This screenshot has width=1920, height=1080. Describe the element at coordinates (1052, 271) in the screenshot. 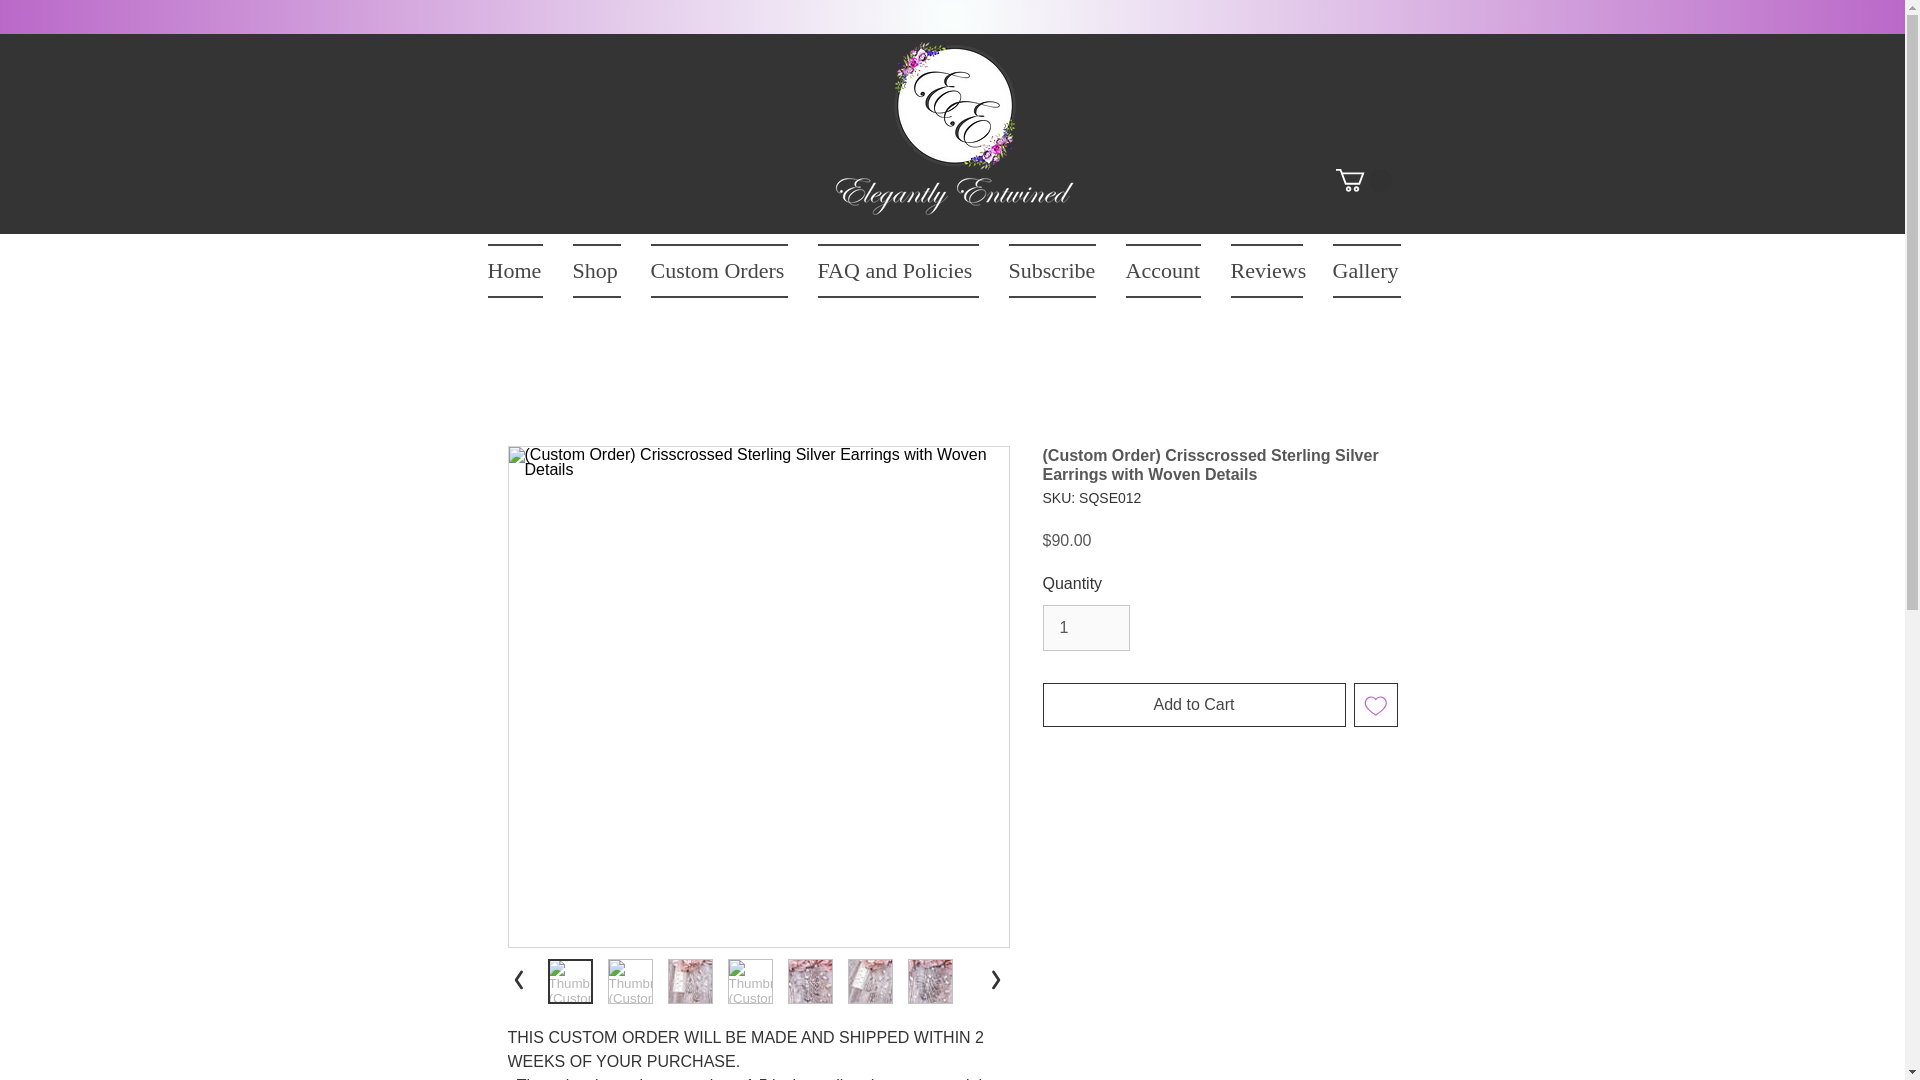

I see `Subscribe` at that location.